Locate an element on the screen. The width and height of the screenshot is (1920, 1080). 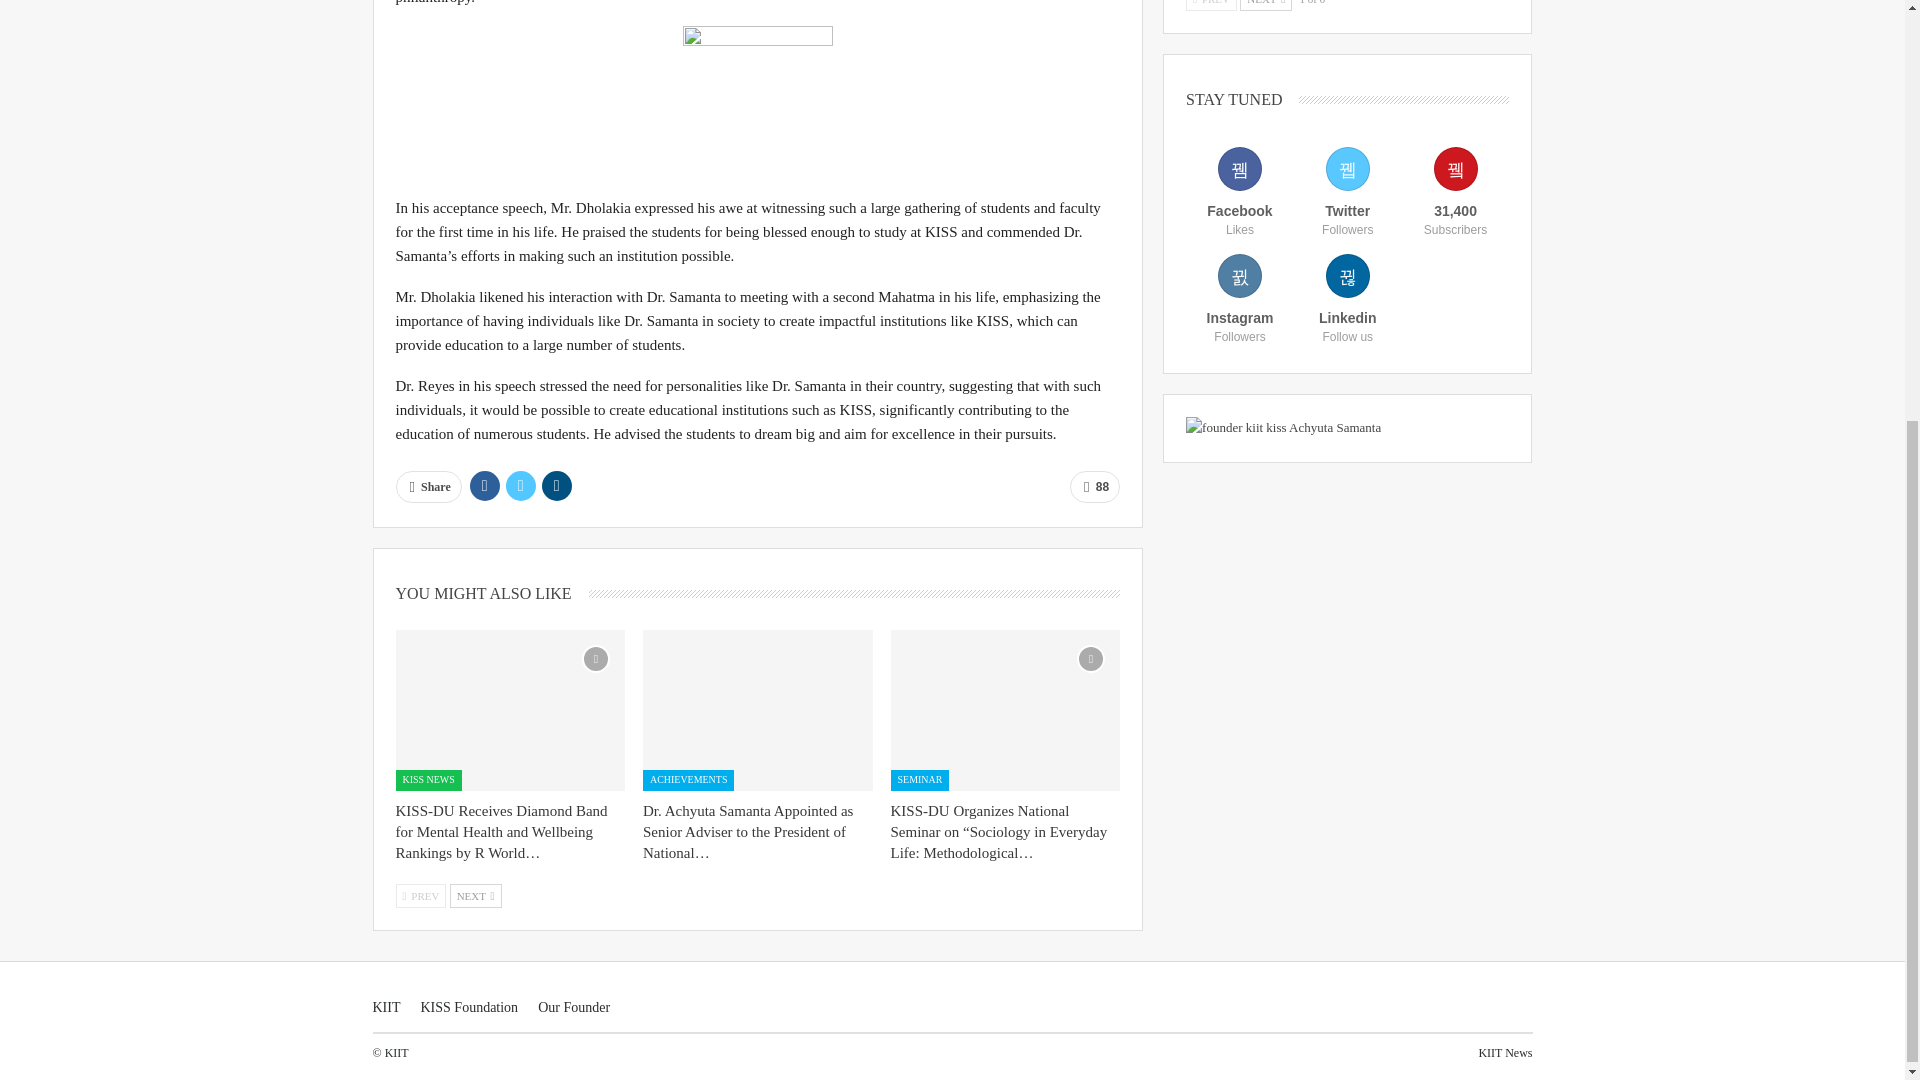
Next is located at coordinates (475, 896).